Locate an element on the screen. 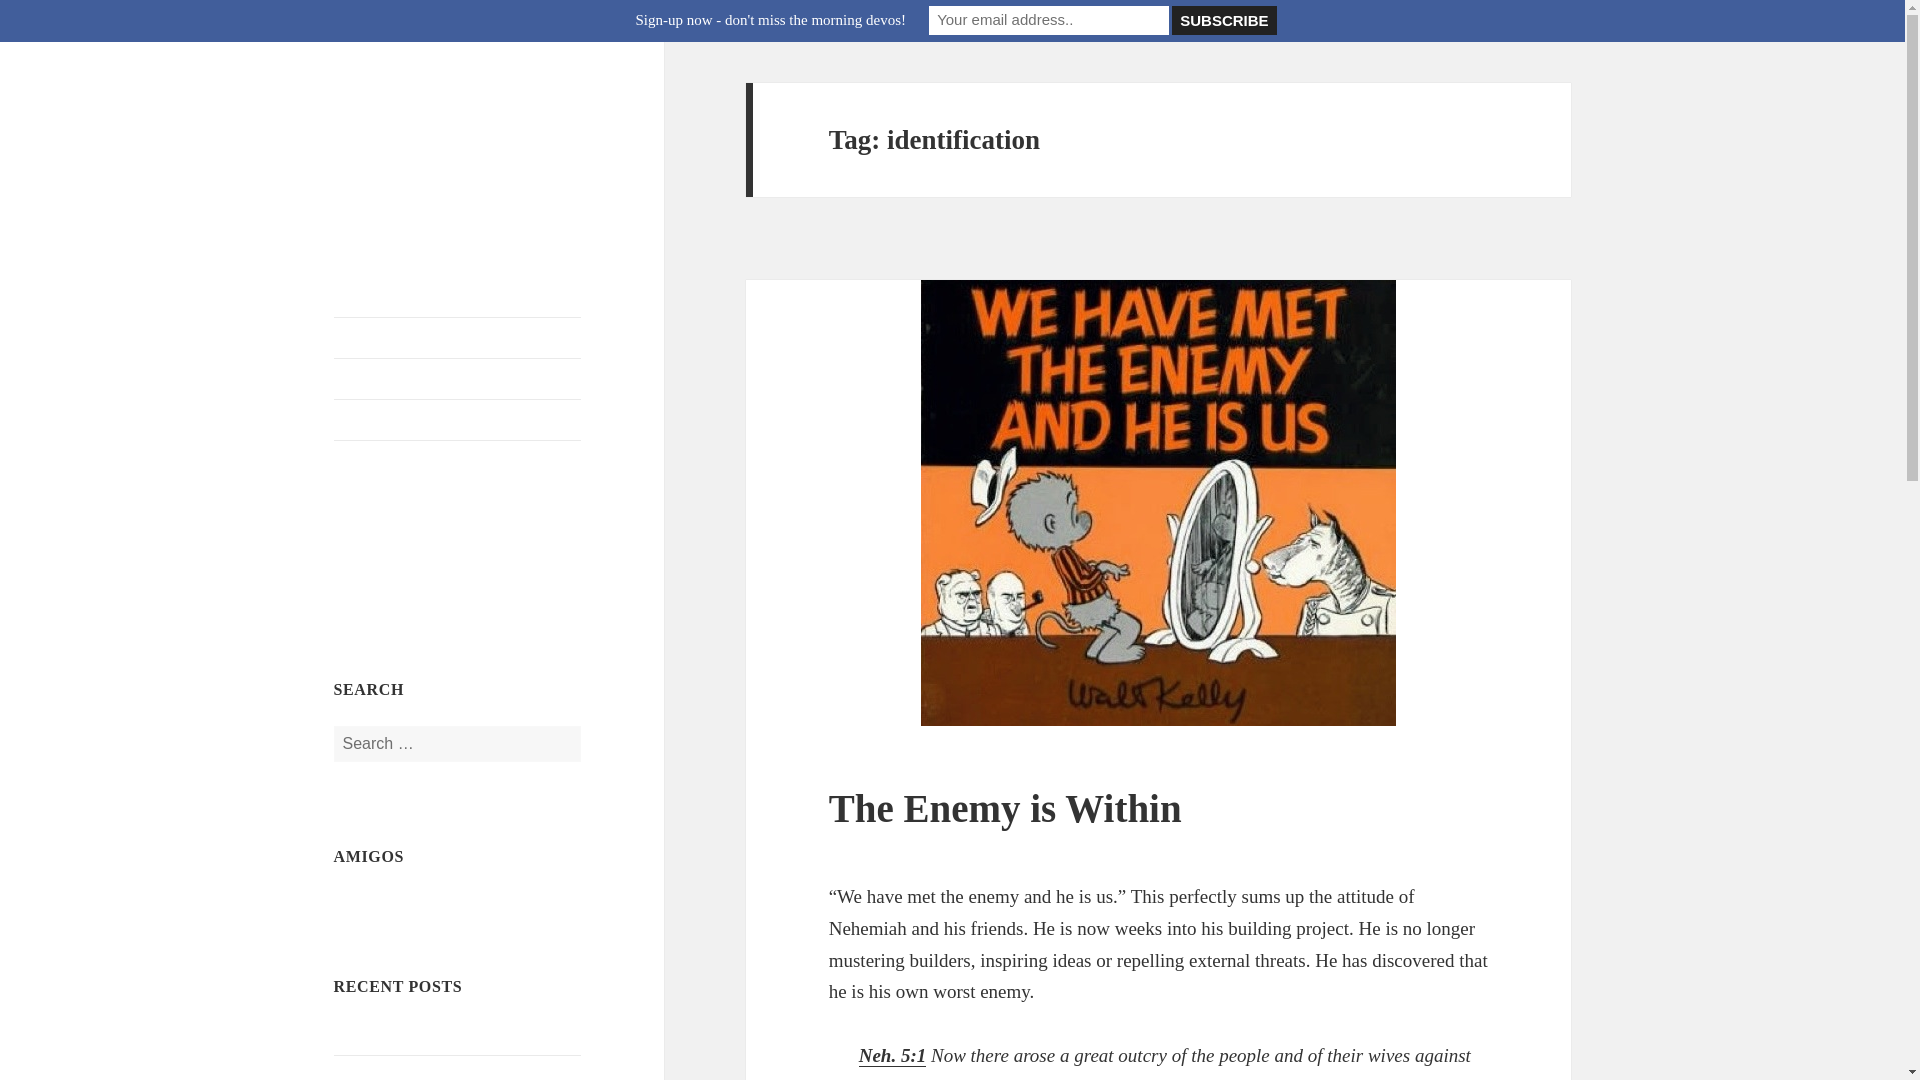 The height and width of the screenshot is (1080, 1920). Instagram is located at coordinates (406, 596).